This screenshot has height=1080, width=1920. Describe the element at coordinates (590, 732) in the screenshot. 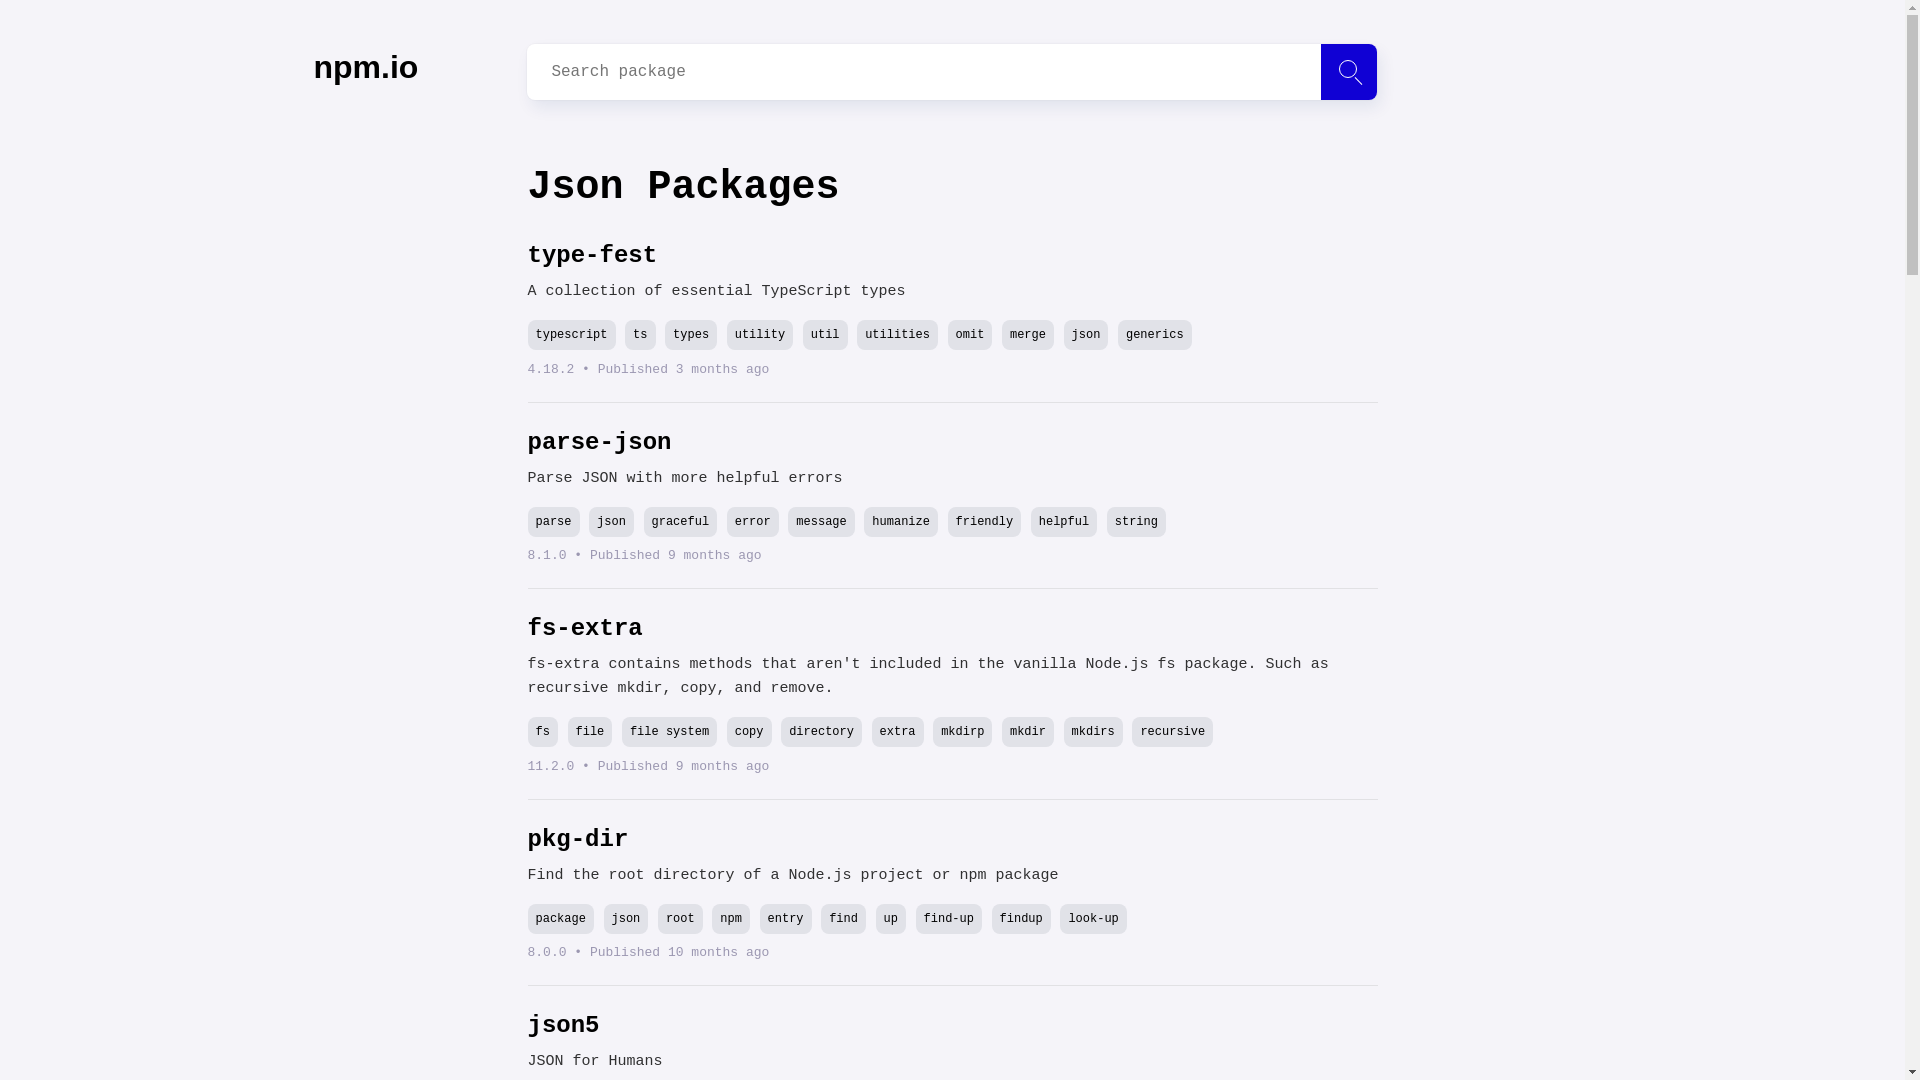

I see `file` at that location.